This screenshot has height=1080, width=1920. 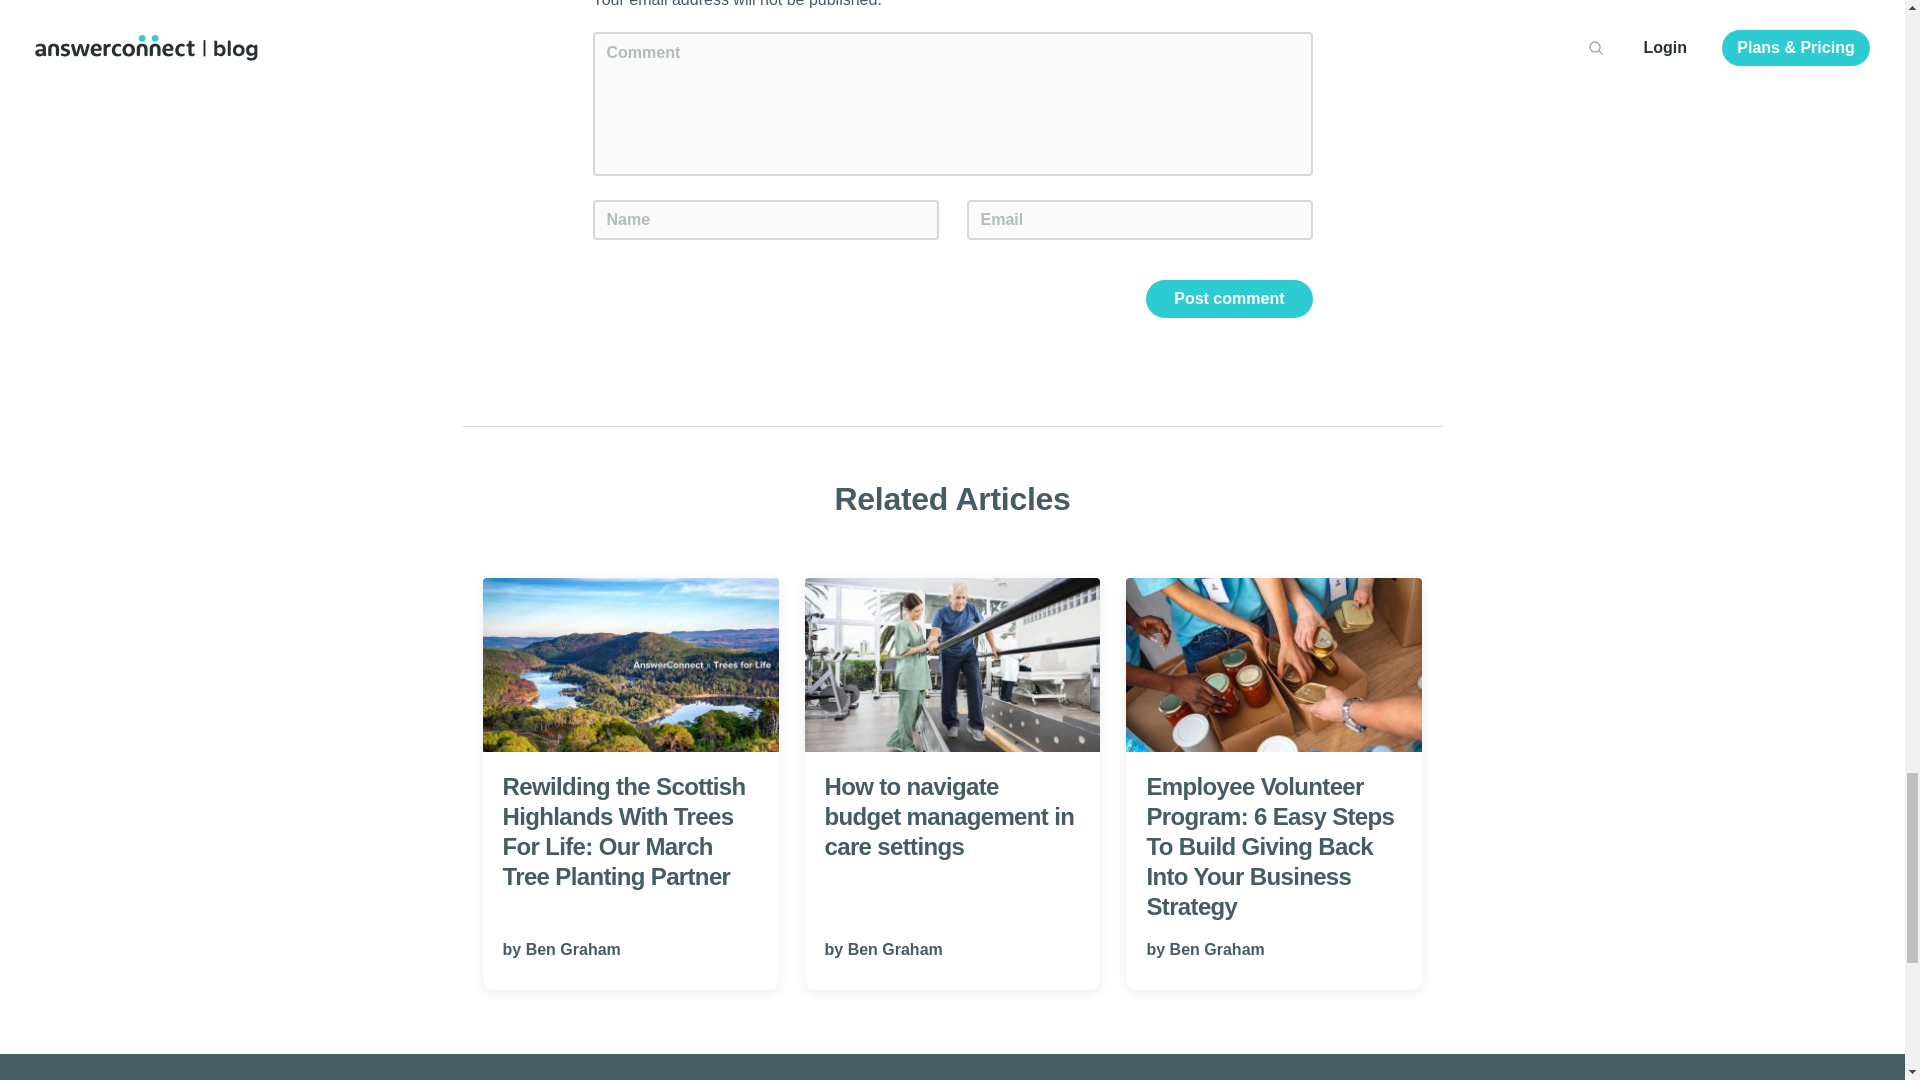 What do you see at coordinates (952, 664) in the screenshot?
I see `How to navigate budget management in care settings` at bounding box center [952, 664].